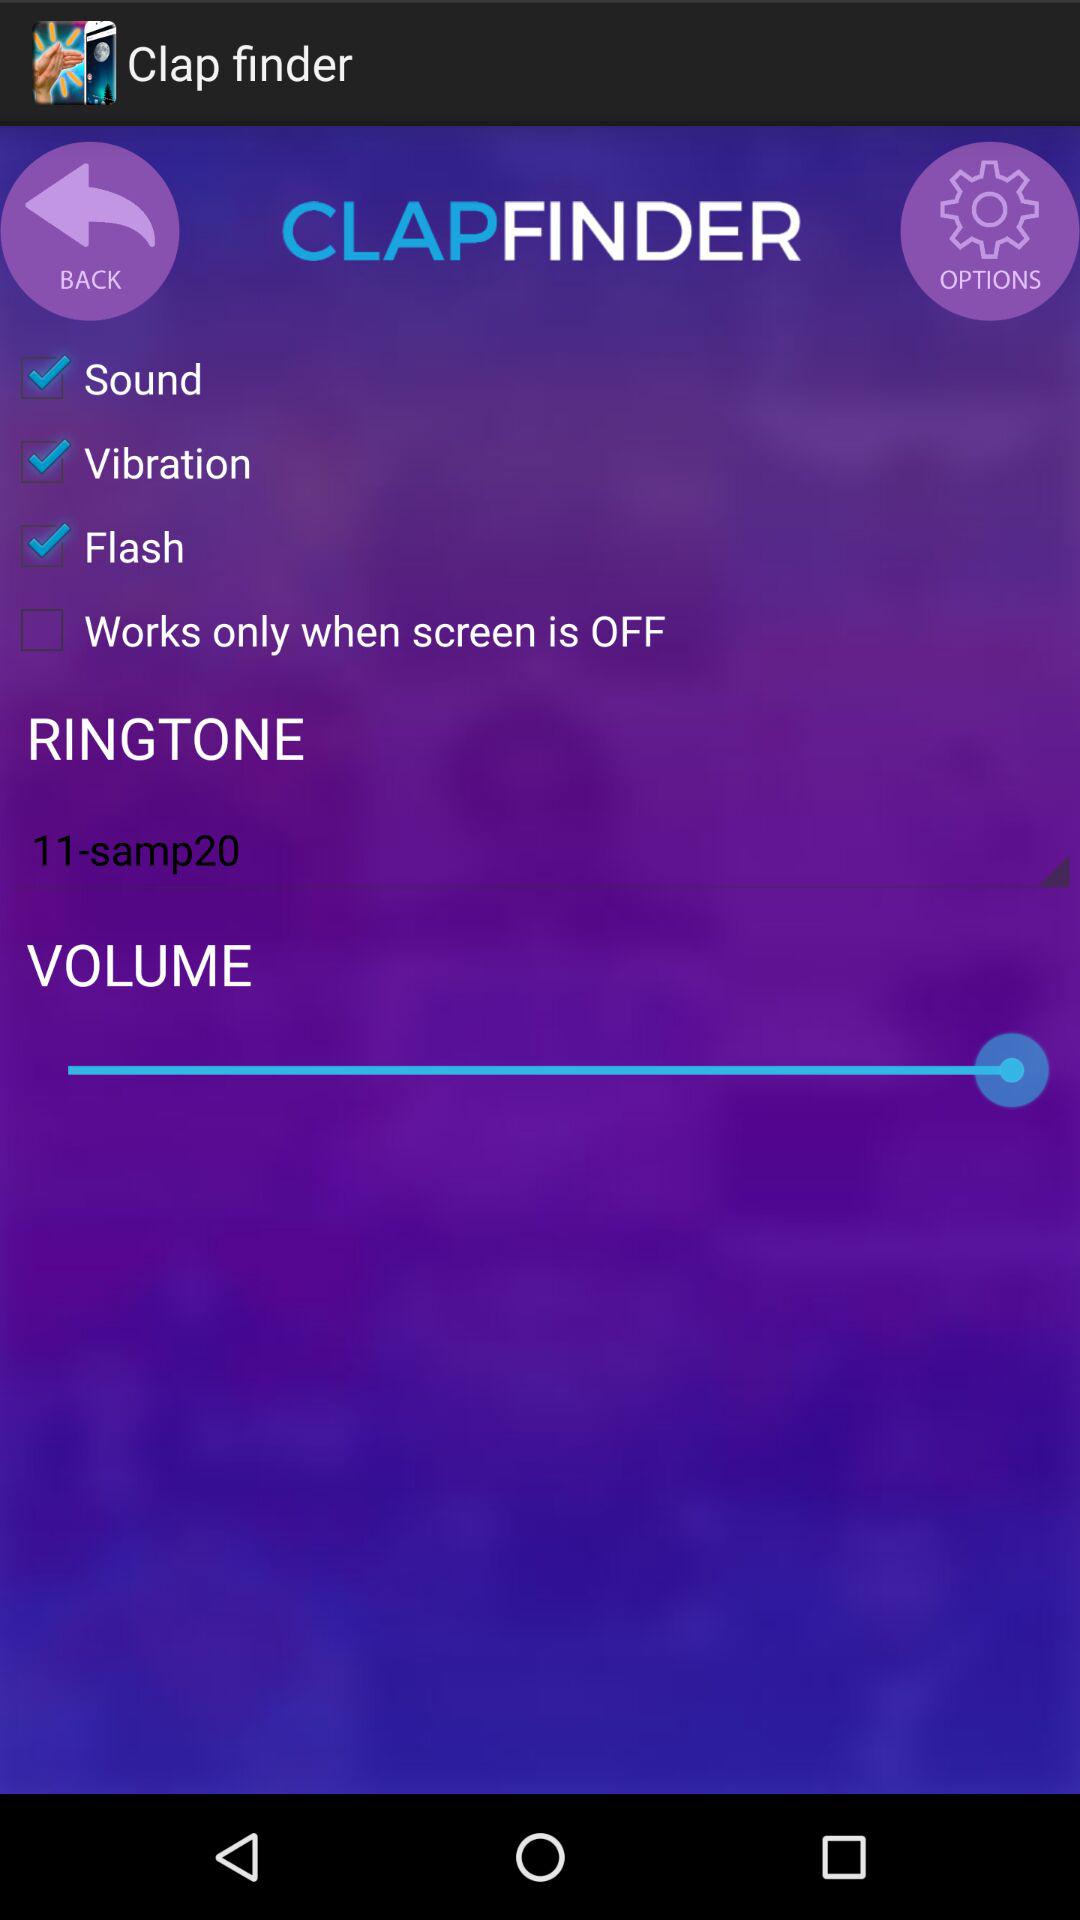  Describe the element at coordinates (333, 630) in the screenshot. I see `turn on the works only when checkbox` at that location.